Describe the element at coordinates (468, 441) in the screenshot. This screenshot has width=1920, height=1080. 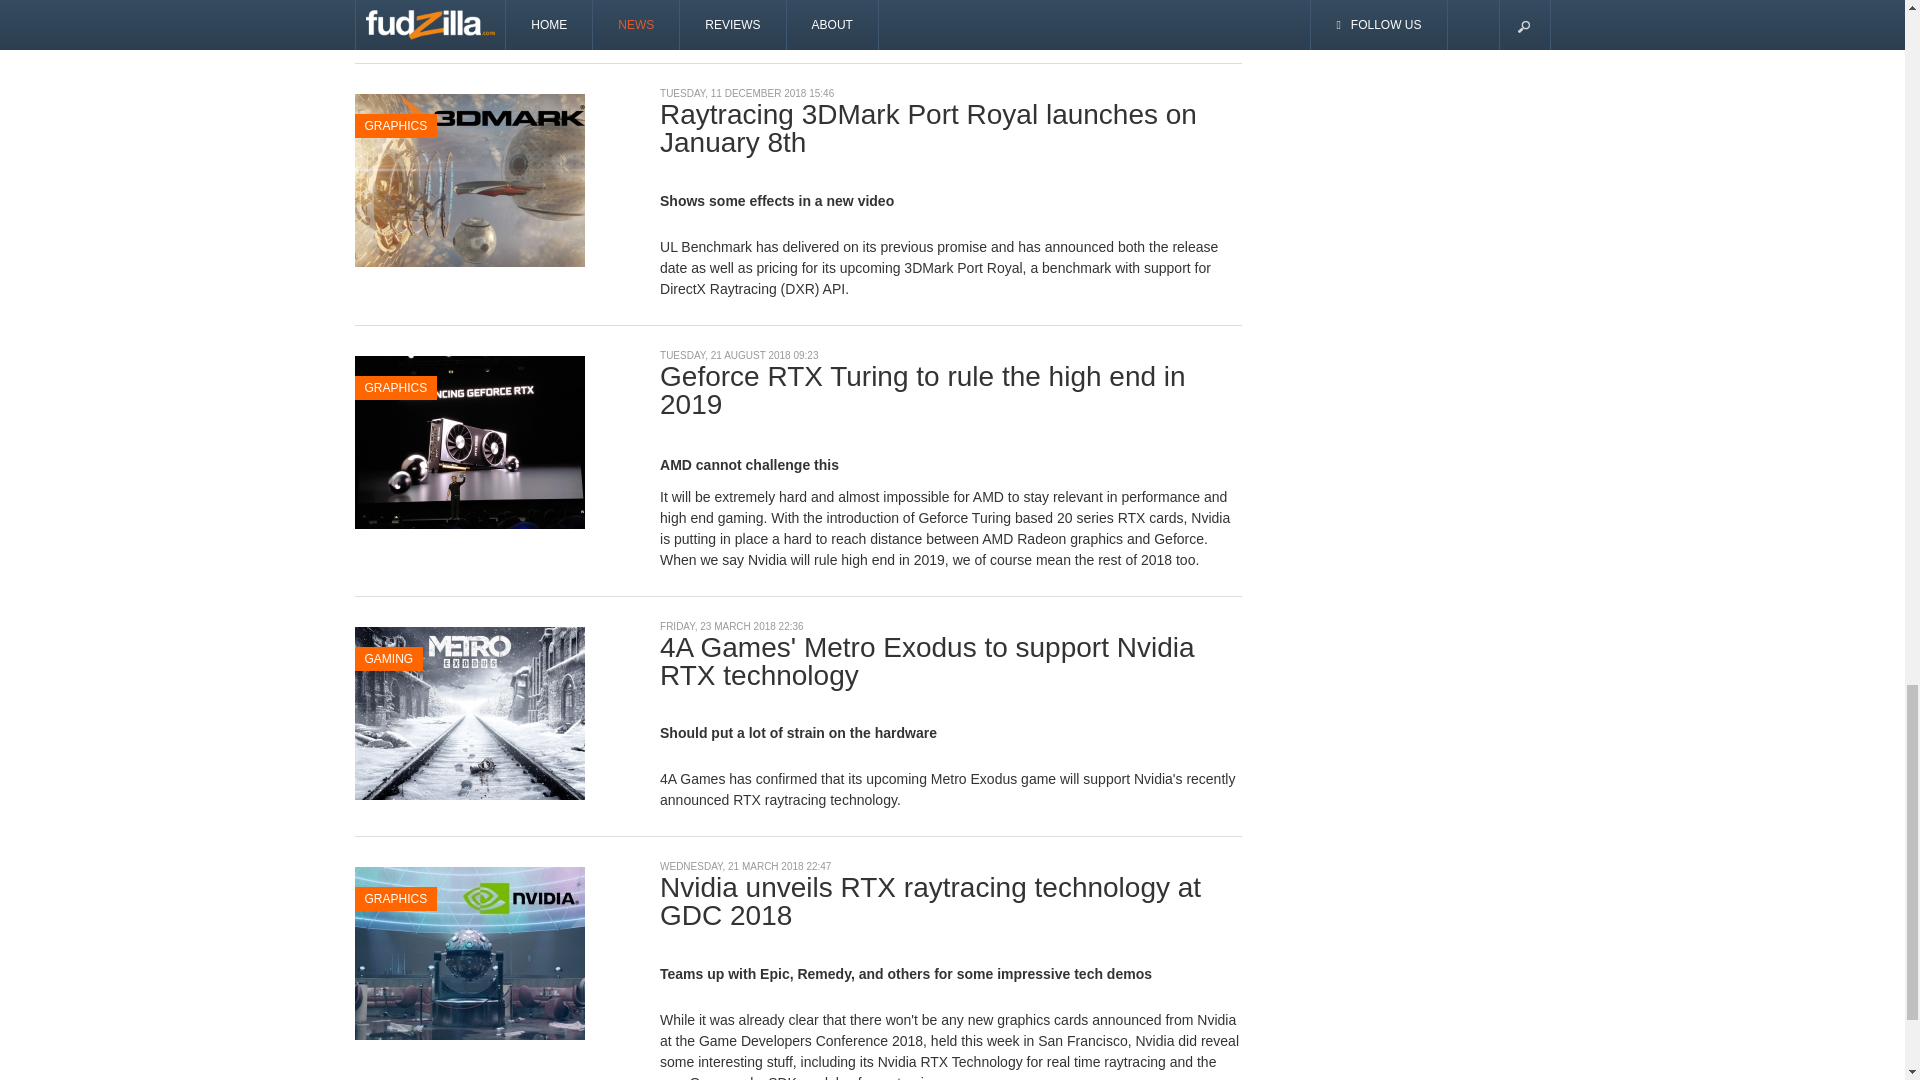
I see `Geforce RTX Turing to rule the high end in 2019` at that location.